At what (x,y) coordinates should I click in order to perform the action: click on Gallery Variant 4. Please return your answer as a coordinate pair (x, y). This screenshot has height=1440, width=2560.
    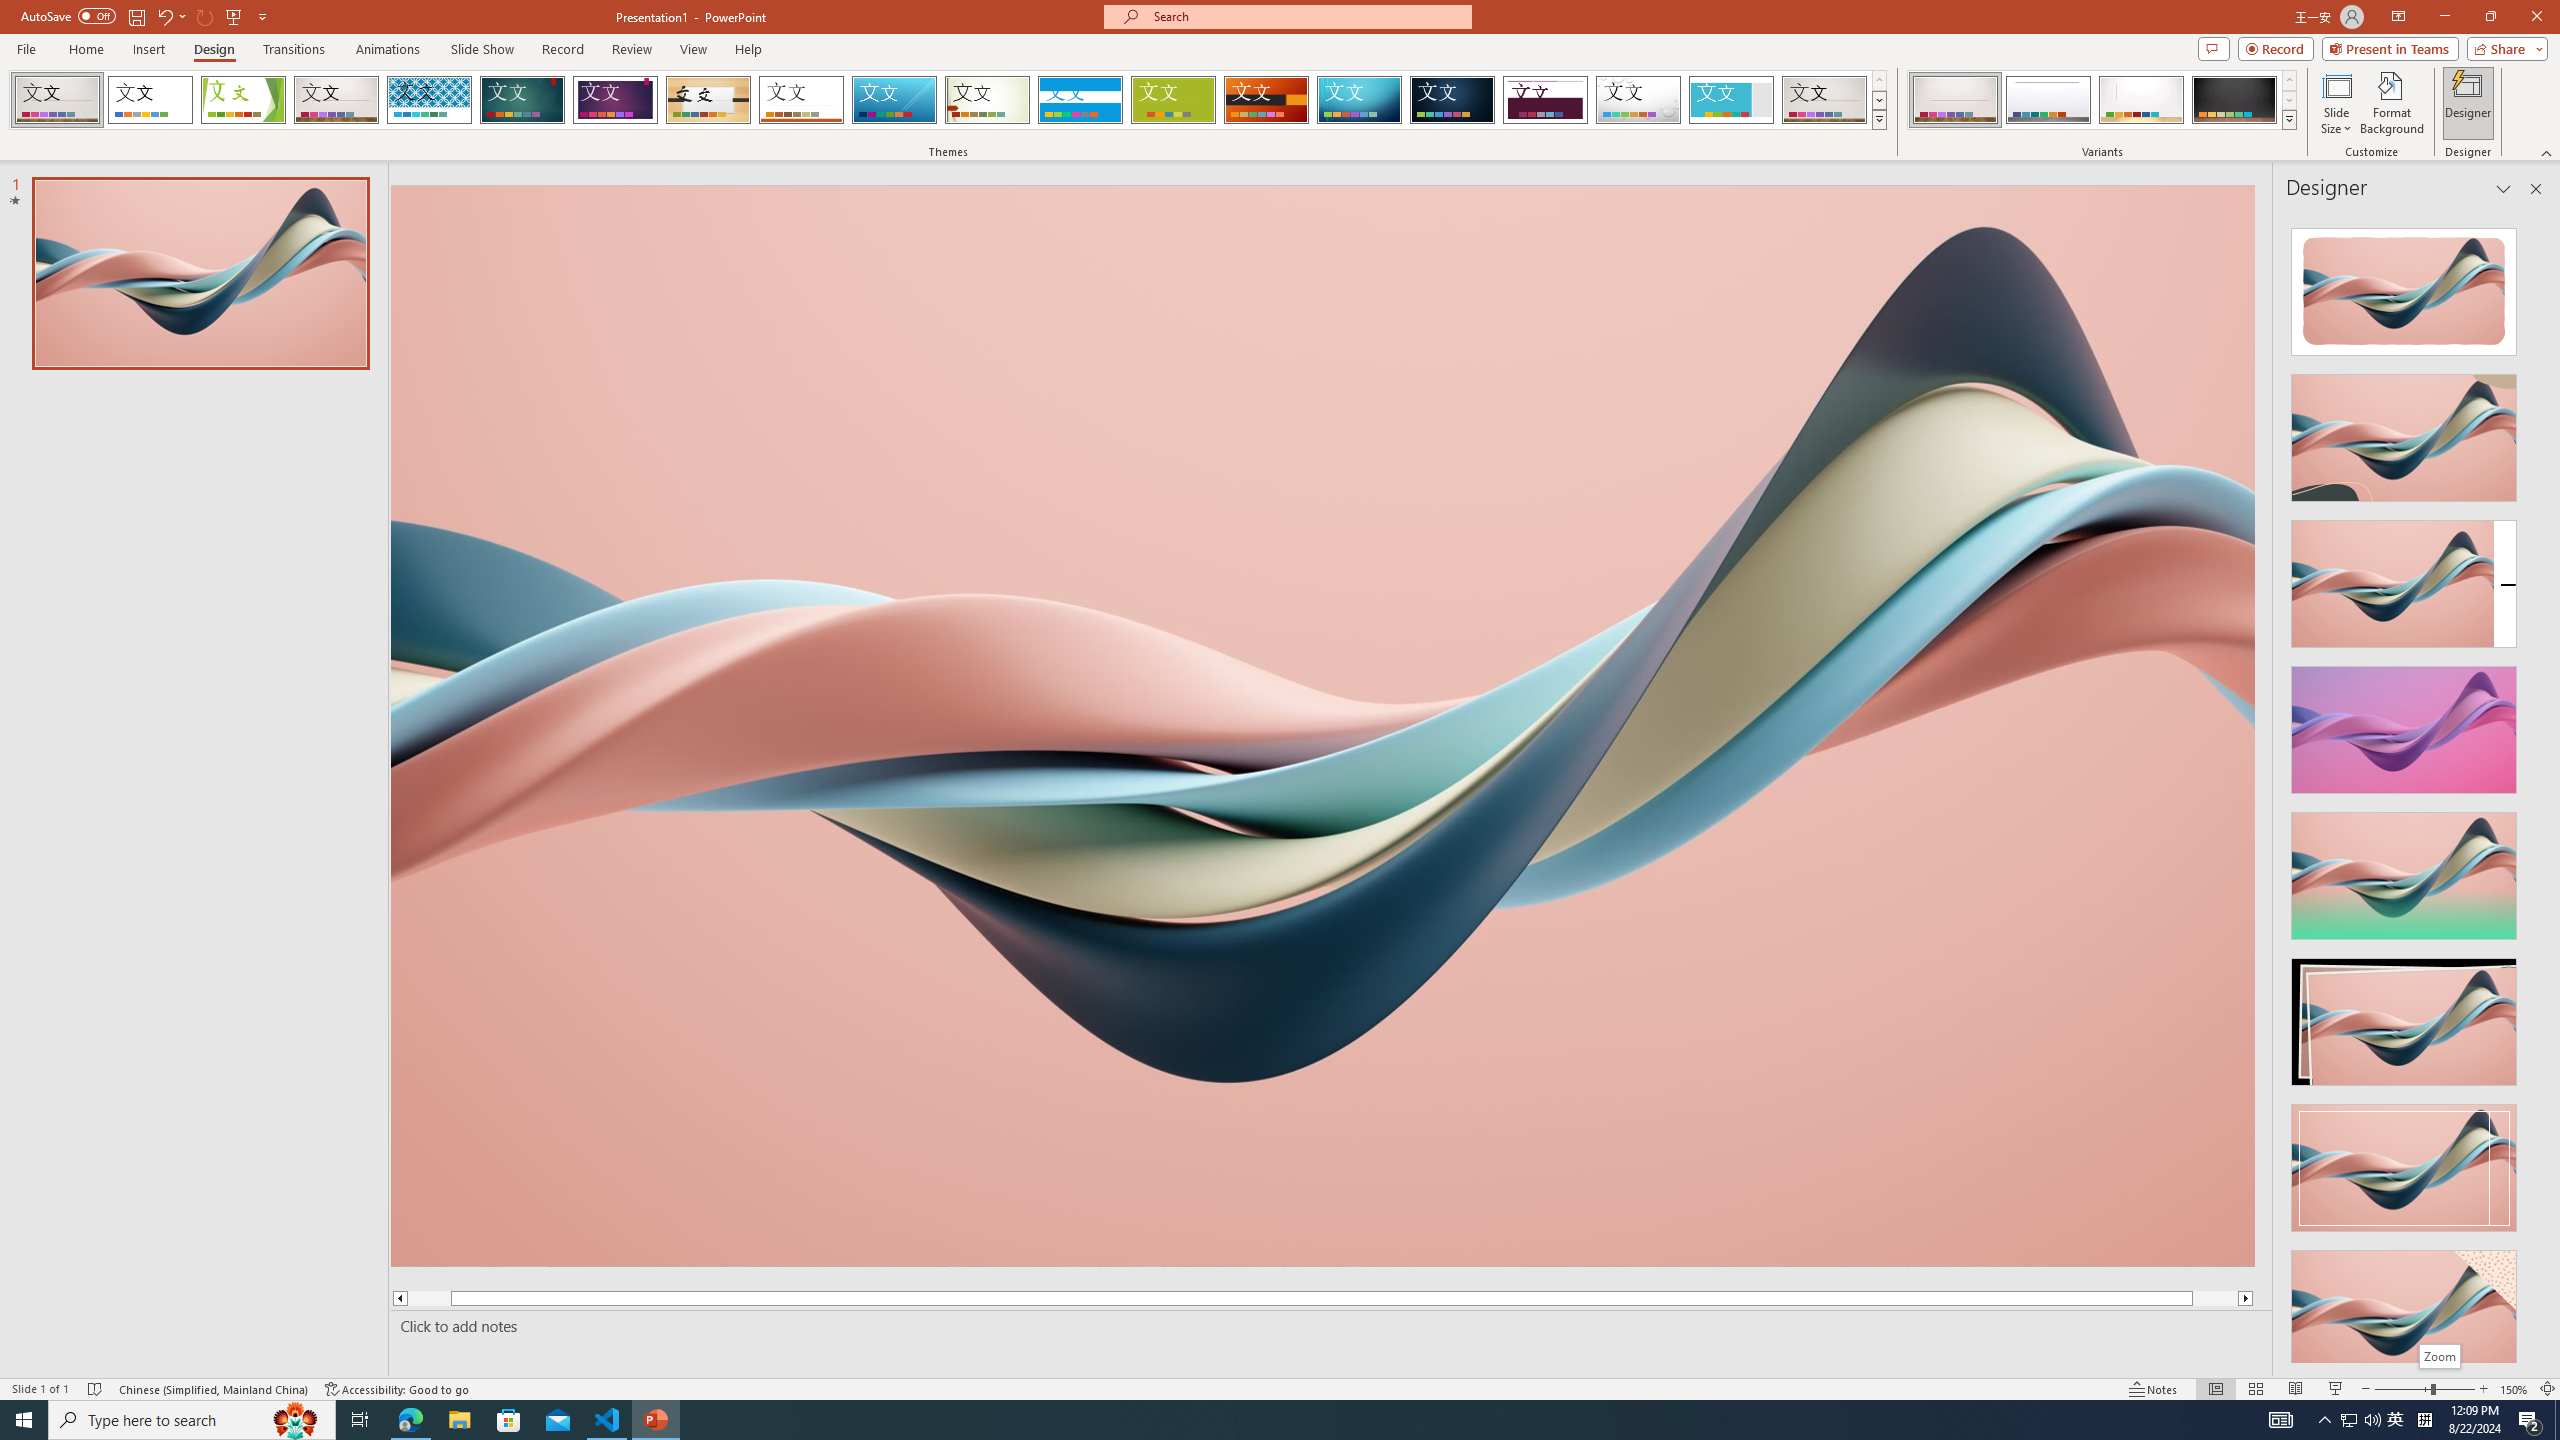
    Looking at the image, I should click on (2234, 100).